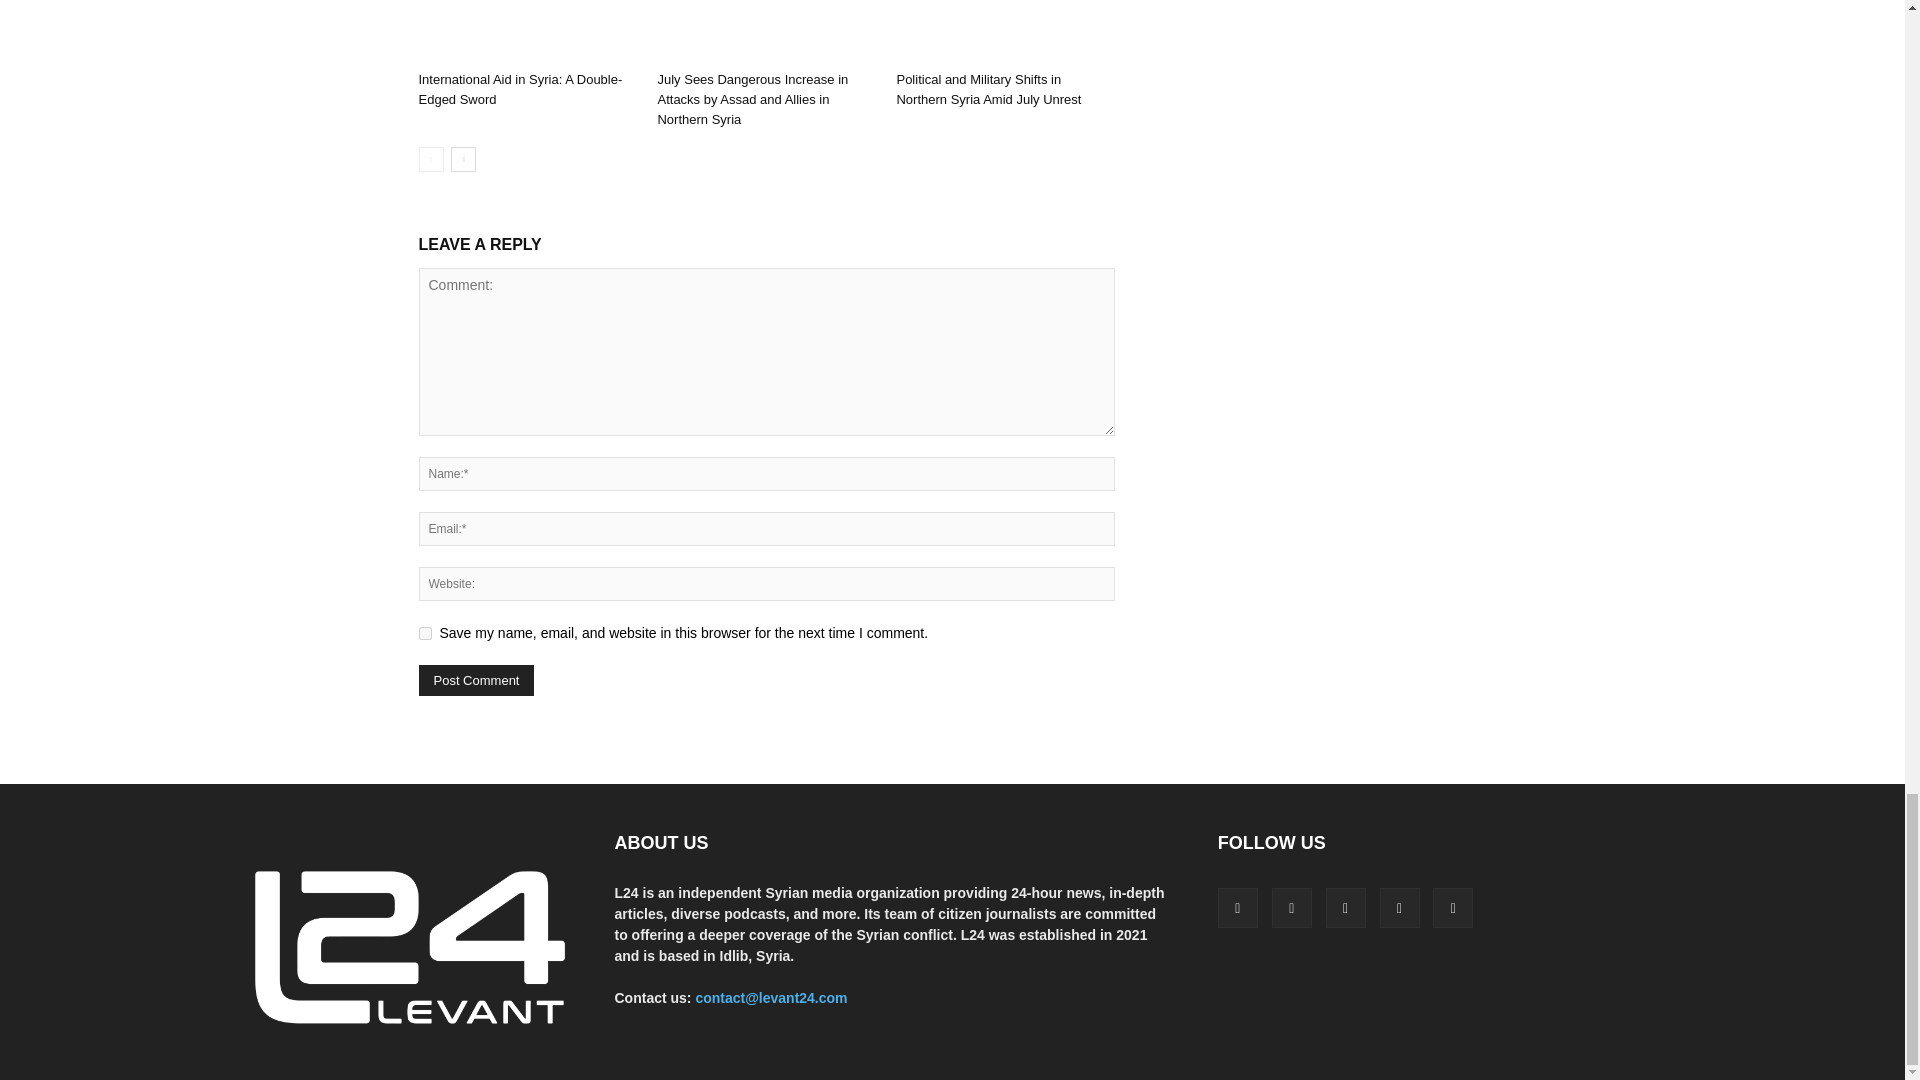  What do you see at coordinates (424, 634) in the screenshot?
I see `yes` at bounding box center [424, 634].